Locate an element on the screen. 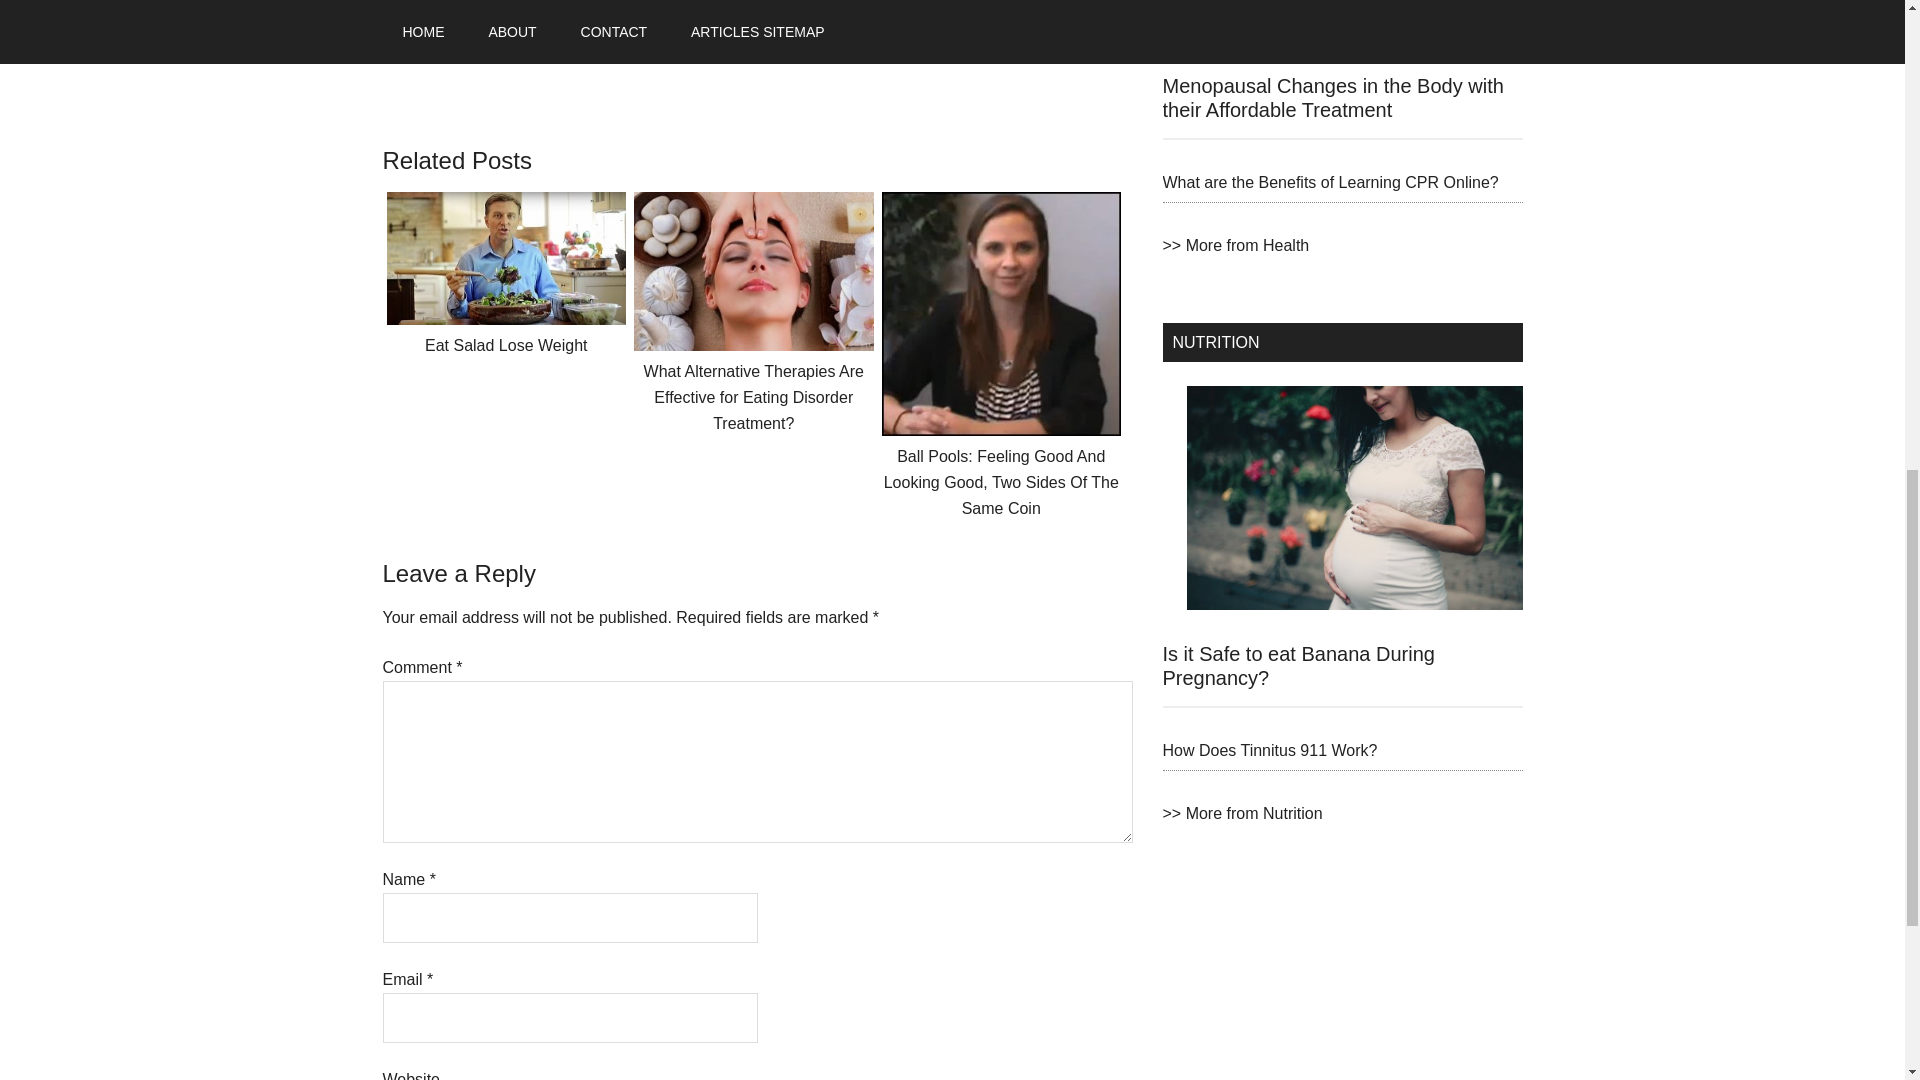  The Future of Food is located at coordinates (528, 52).